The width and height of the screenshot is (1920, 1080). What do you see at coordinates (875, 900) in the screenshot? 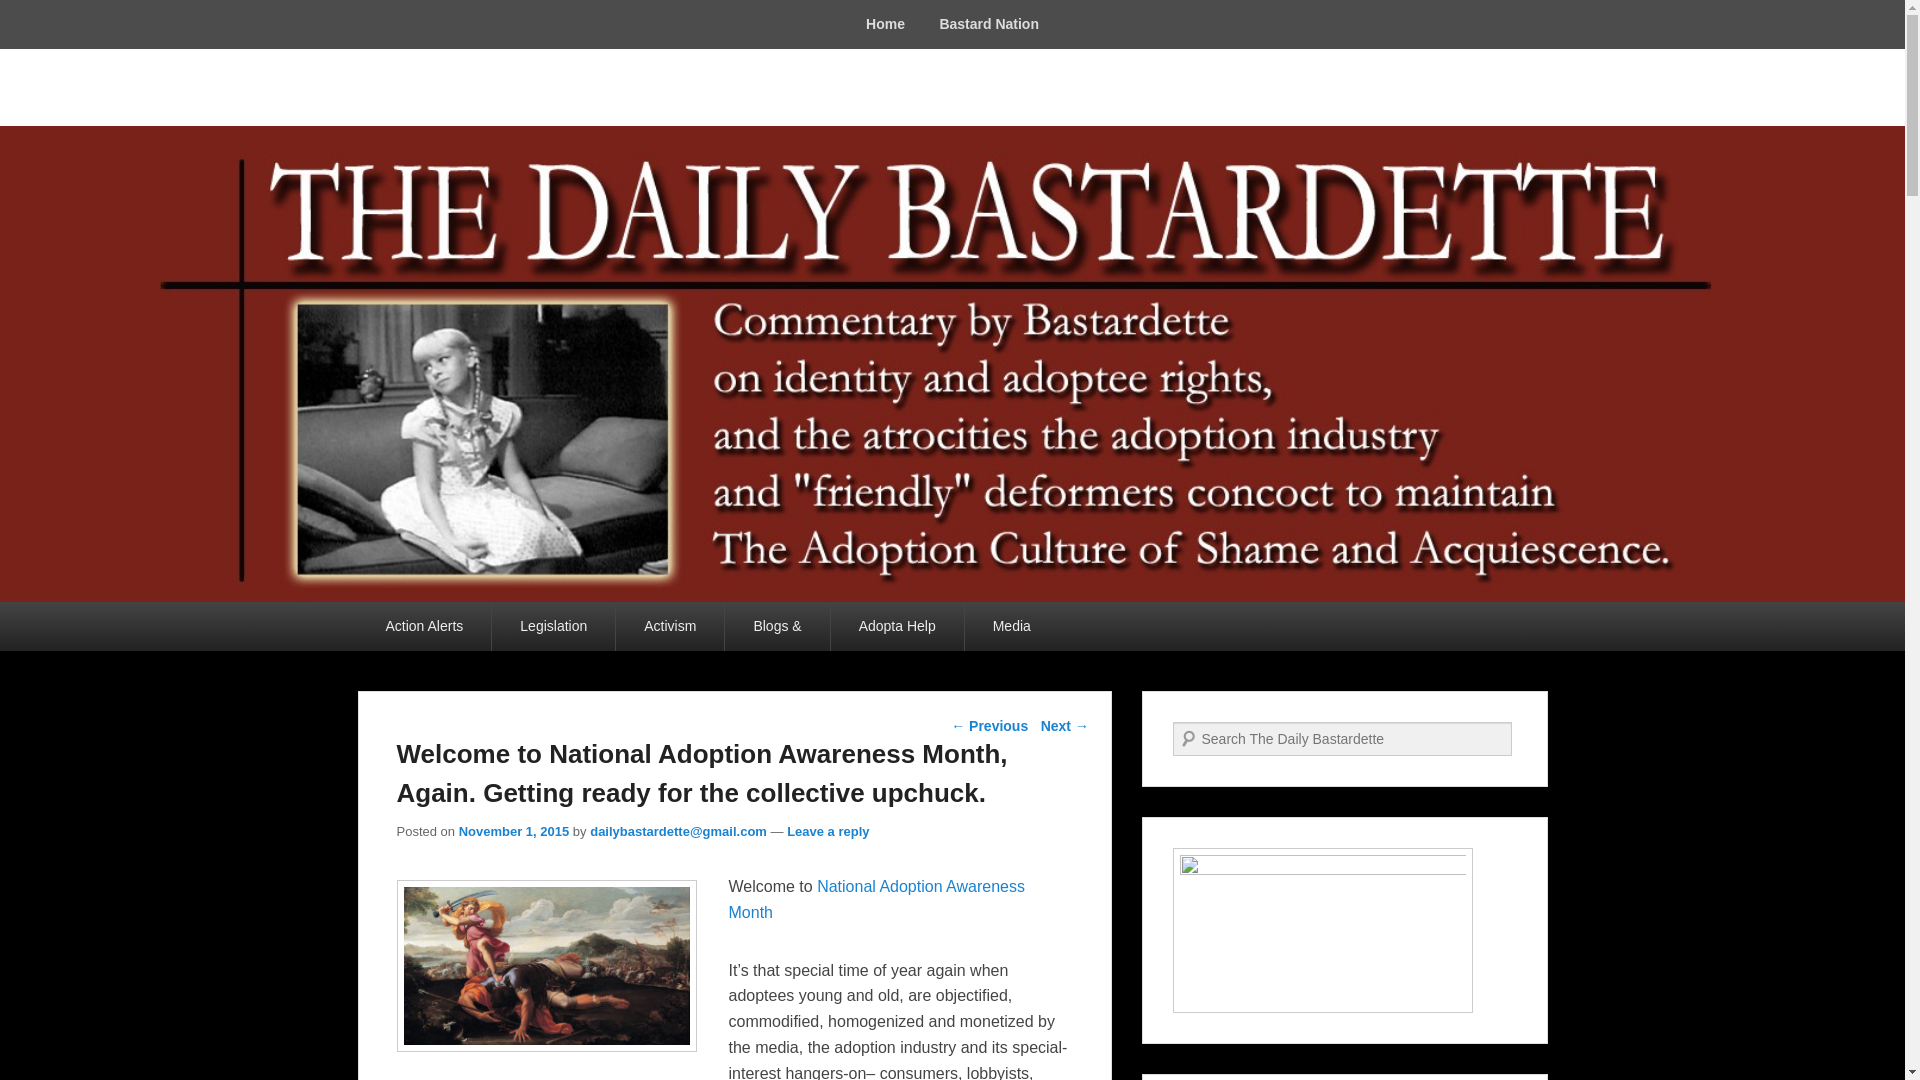
I see `National Adoption Awareness Month` at bounding box center [875, 900].